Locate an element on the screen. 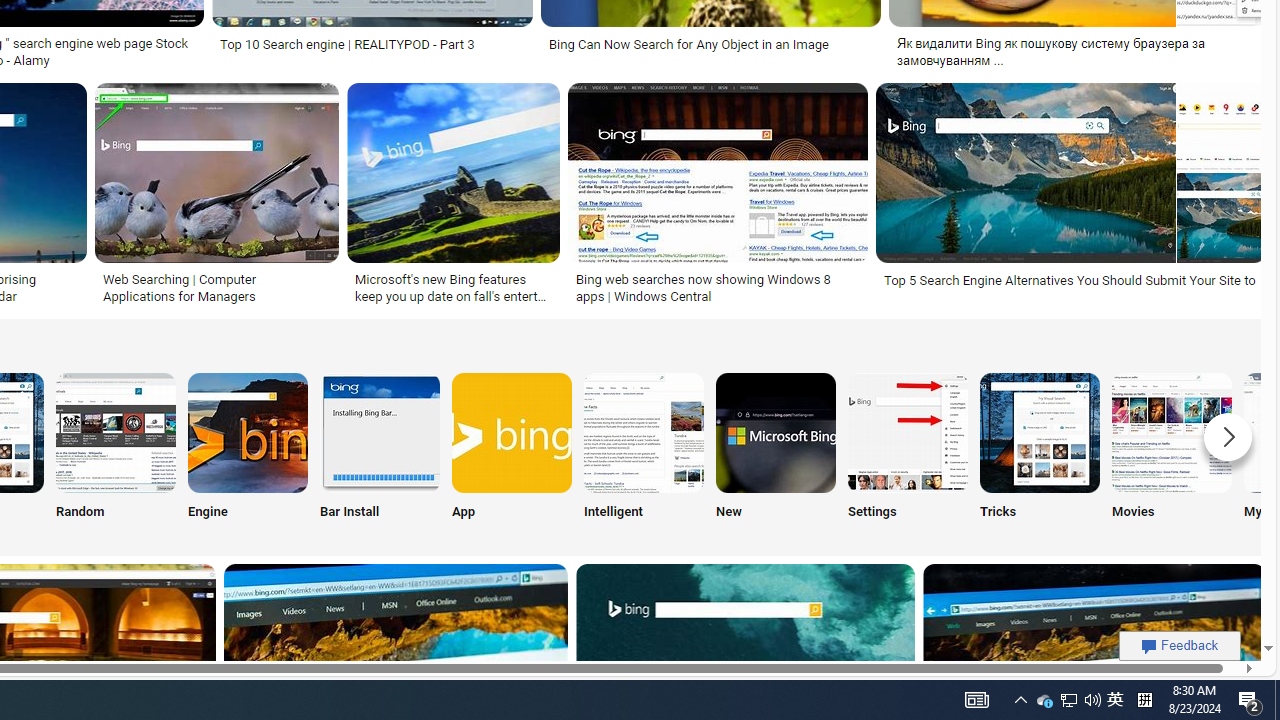  Bing the Search Engine Engine is located at coordinates (248, 450).